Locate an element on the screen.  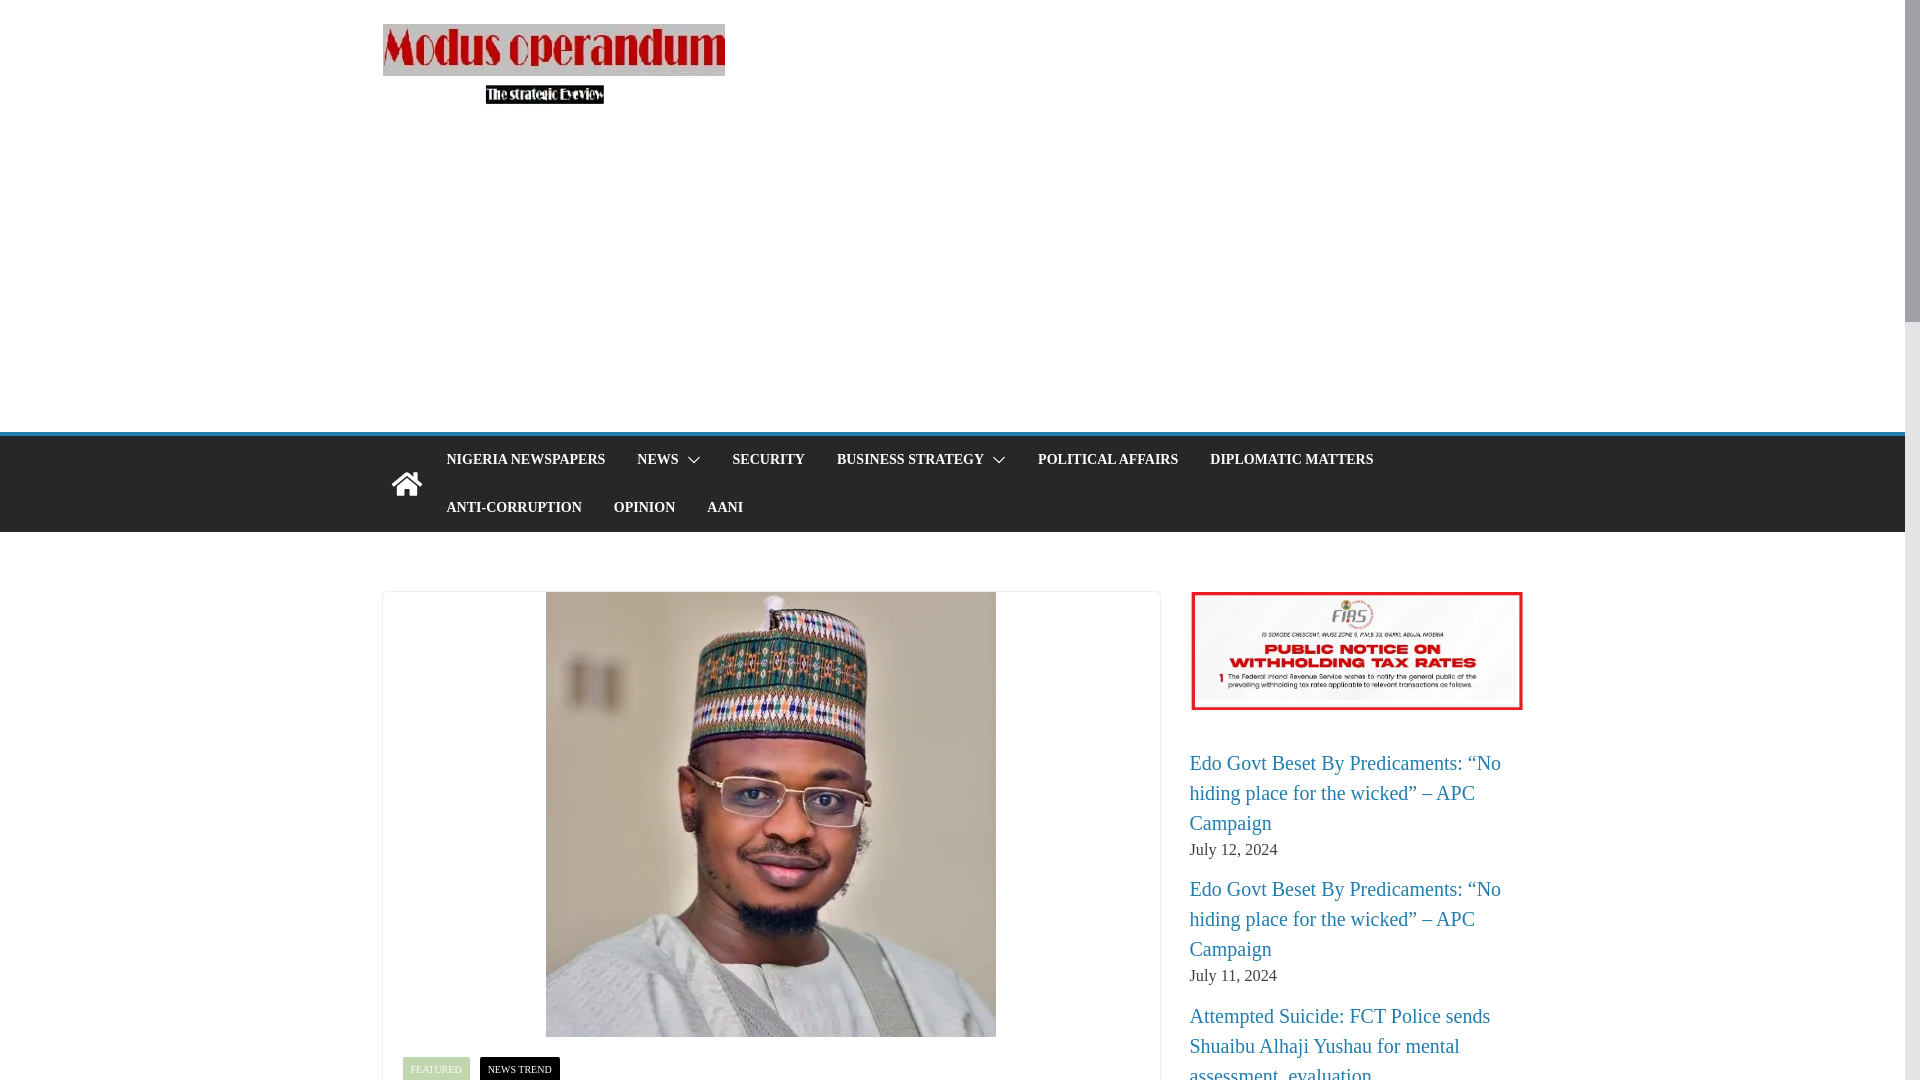
Modus Operandum is located at coordinates (406, 484).